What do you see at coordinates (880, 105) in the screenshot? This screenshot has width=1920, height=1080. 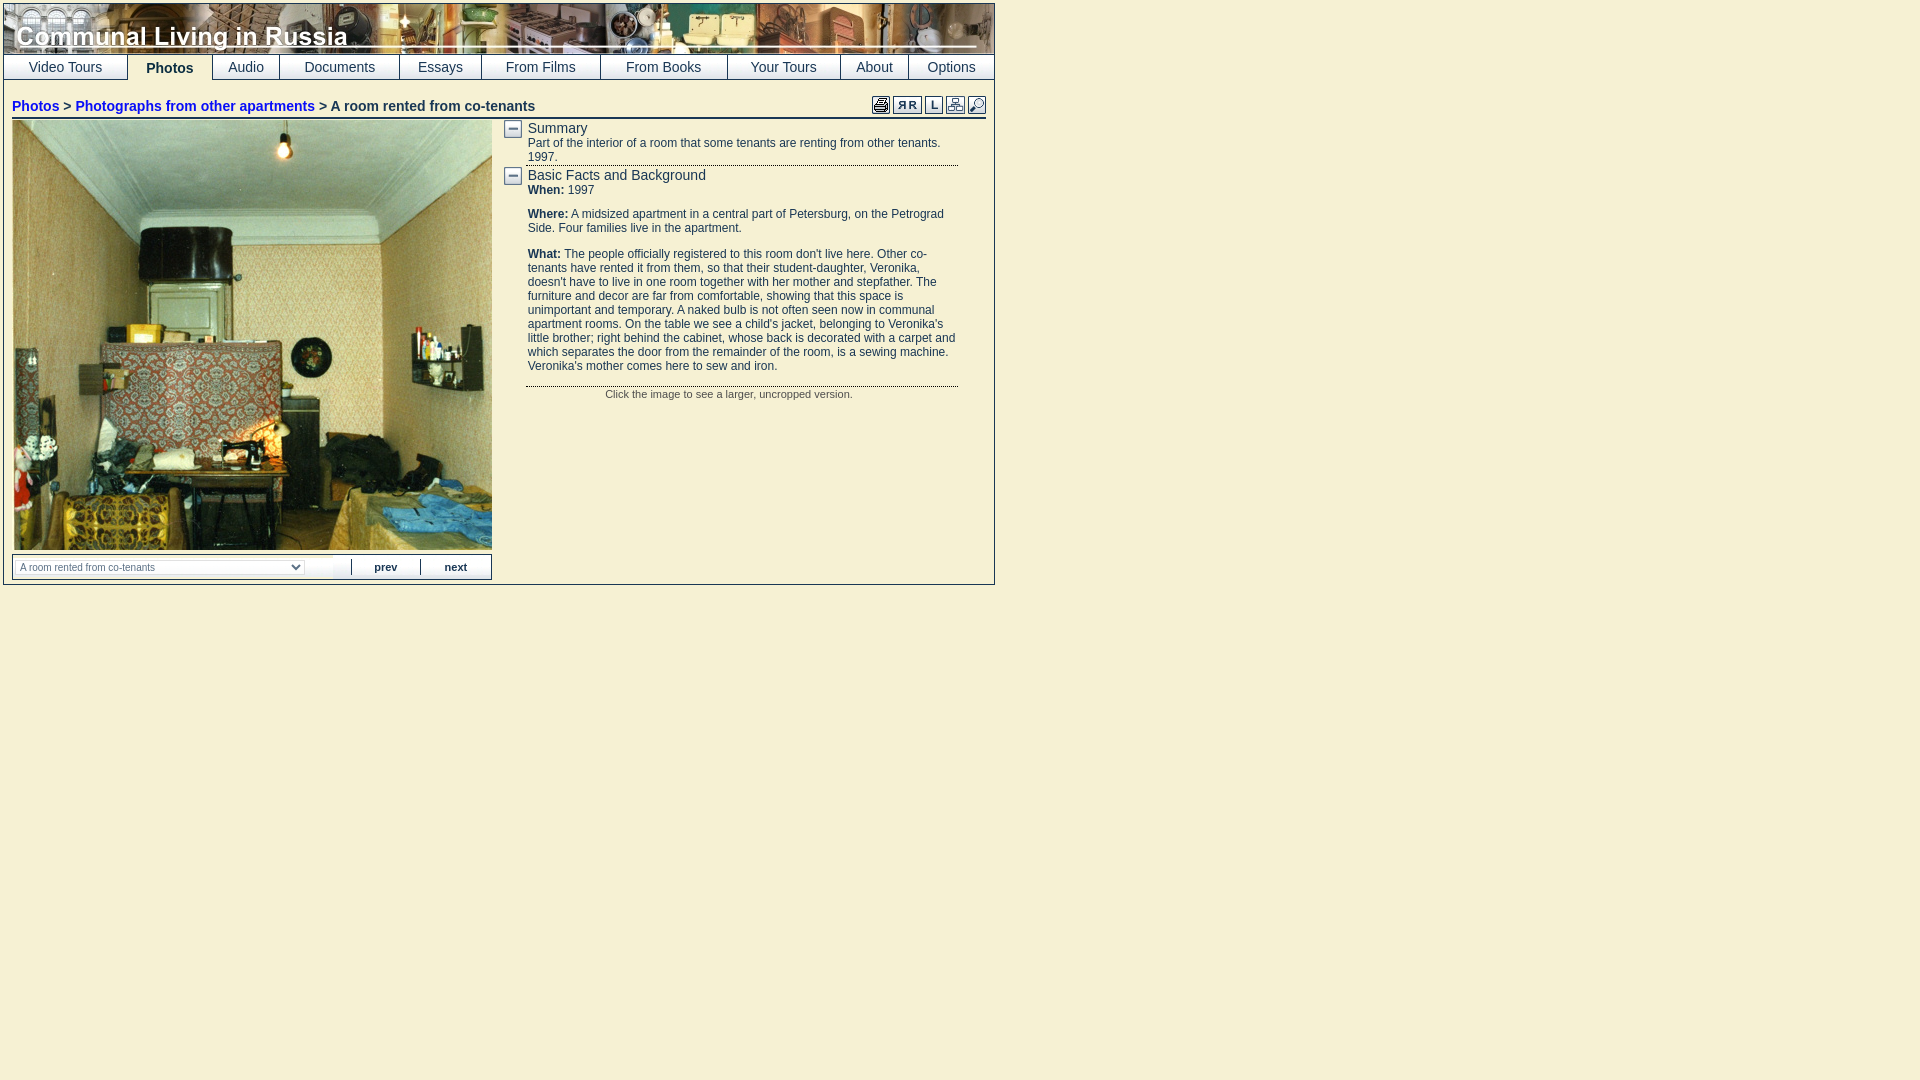 I see `display for printing` at bounding box center [880, 105].